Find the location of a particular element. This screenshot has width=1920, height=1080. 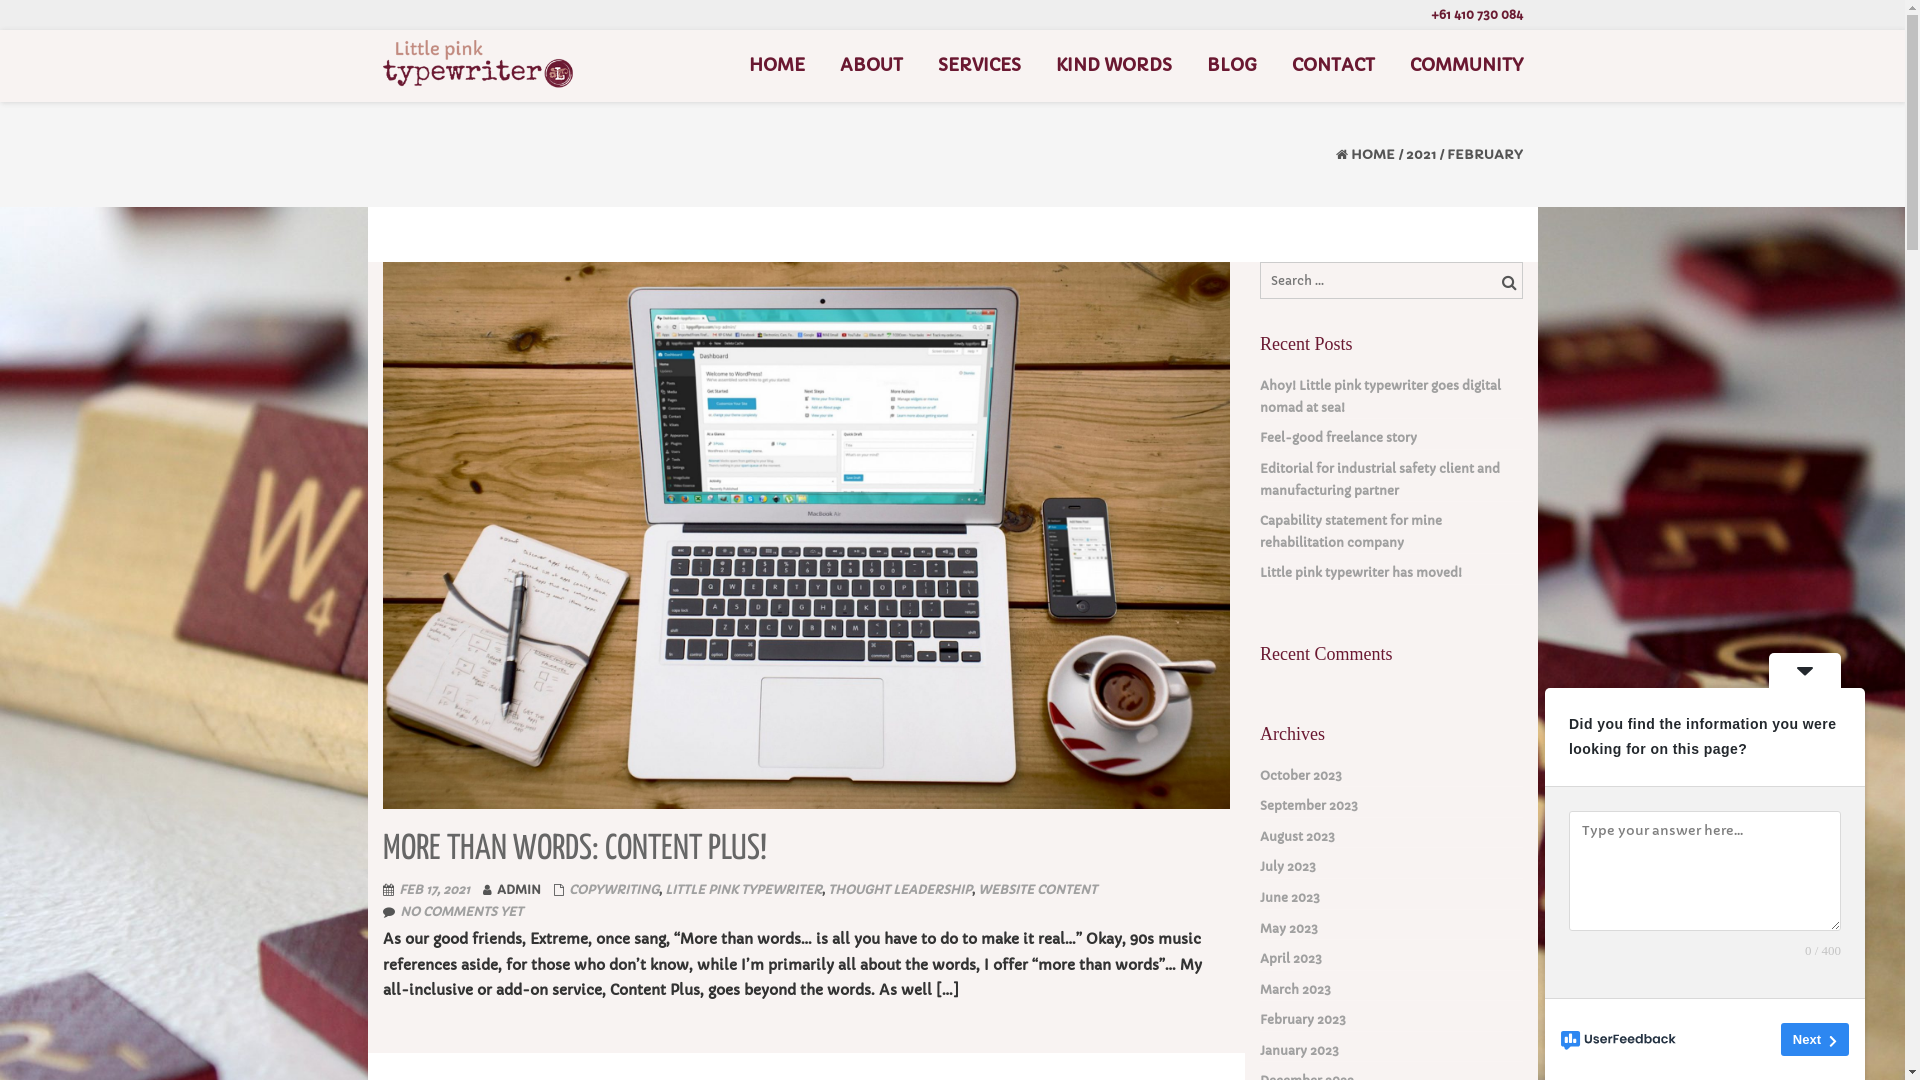

Next is located at coordinates (1815, 1040).